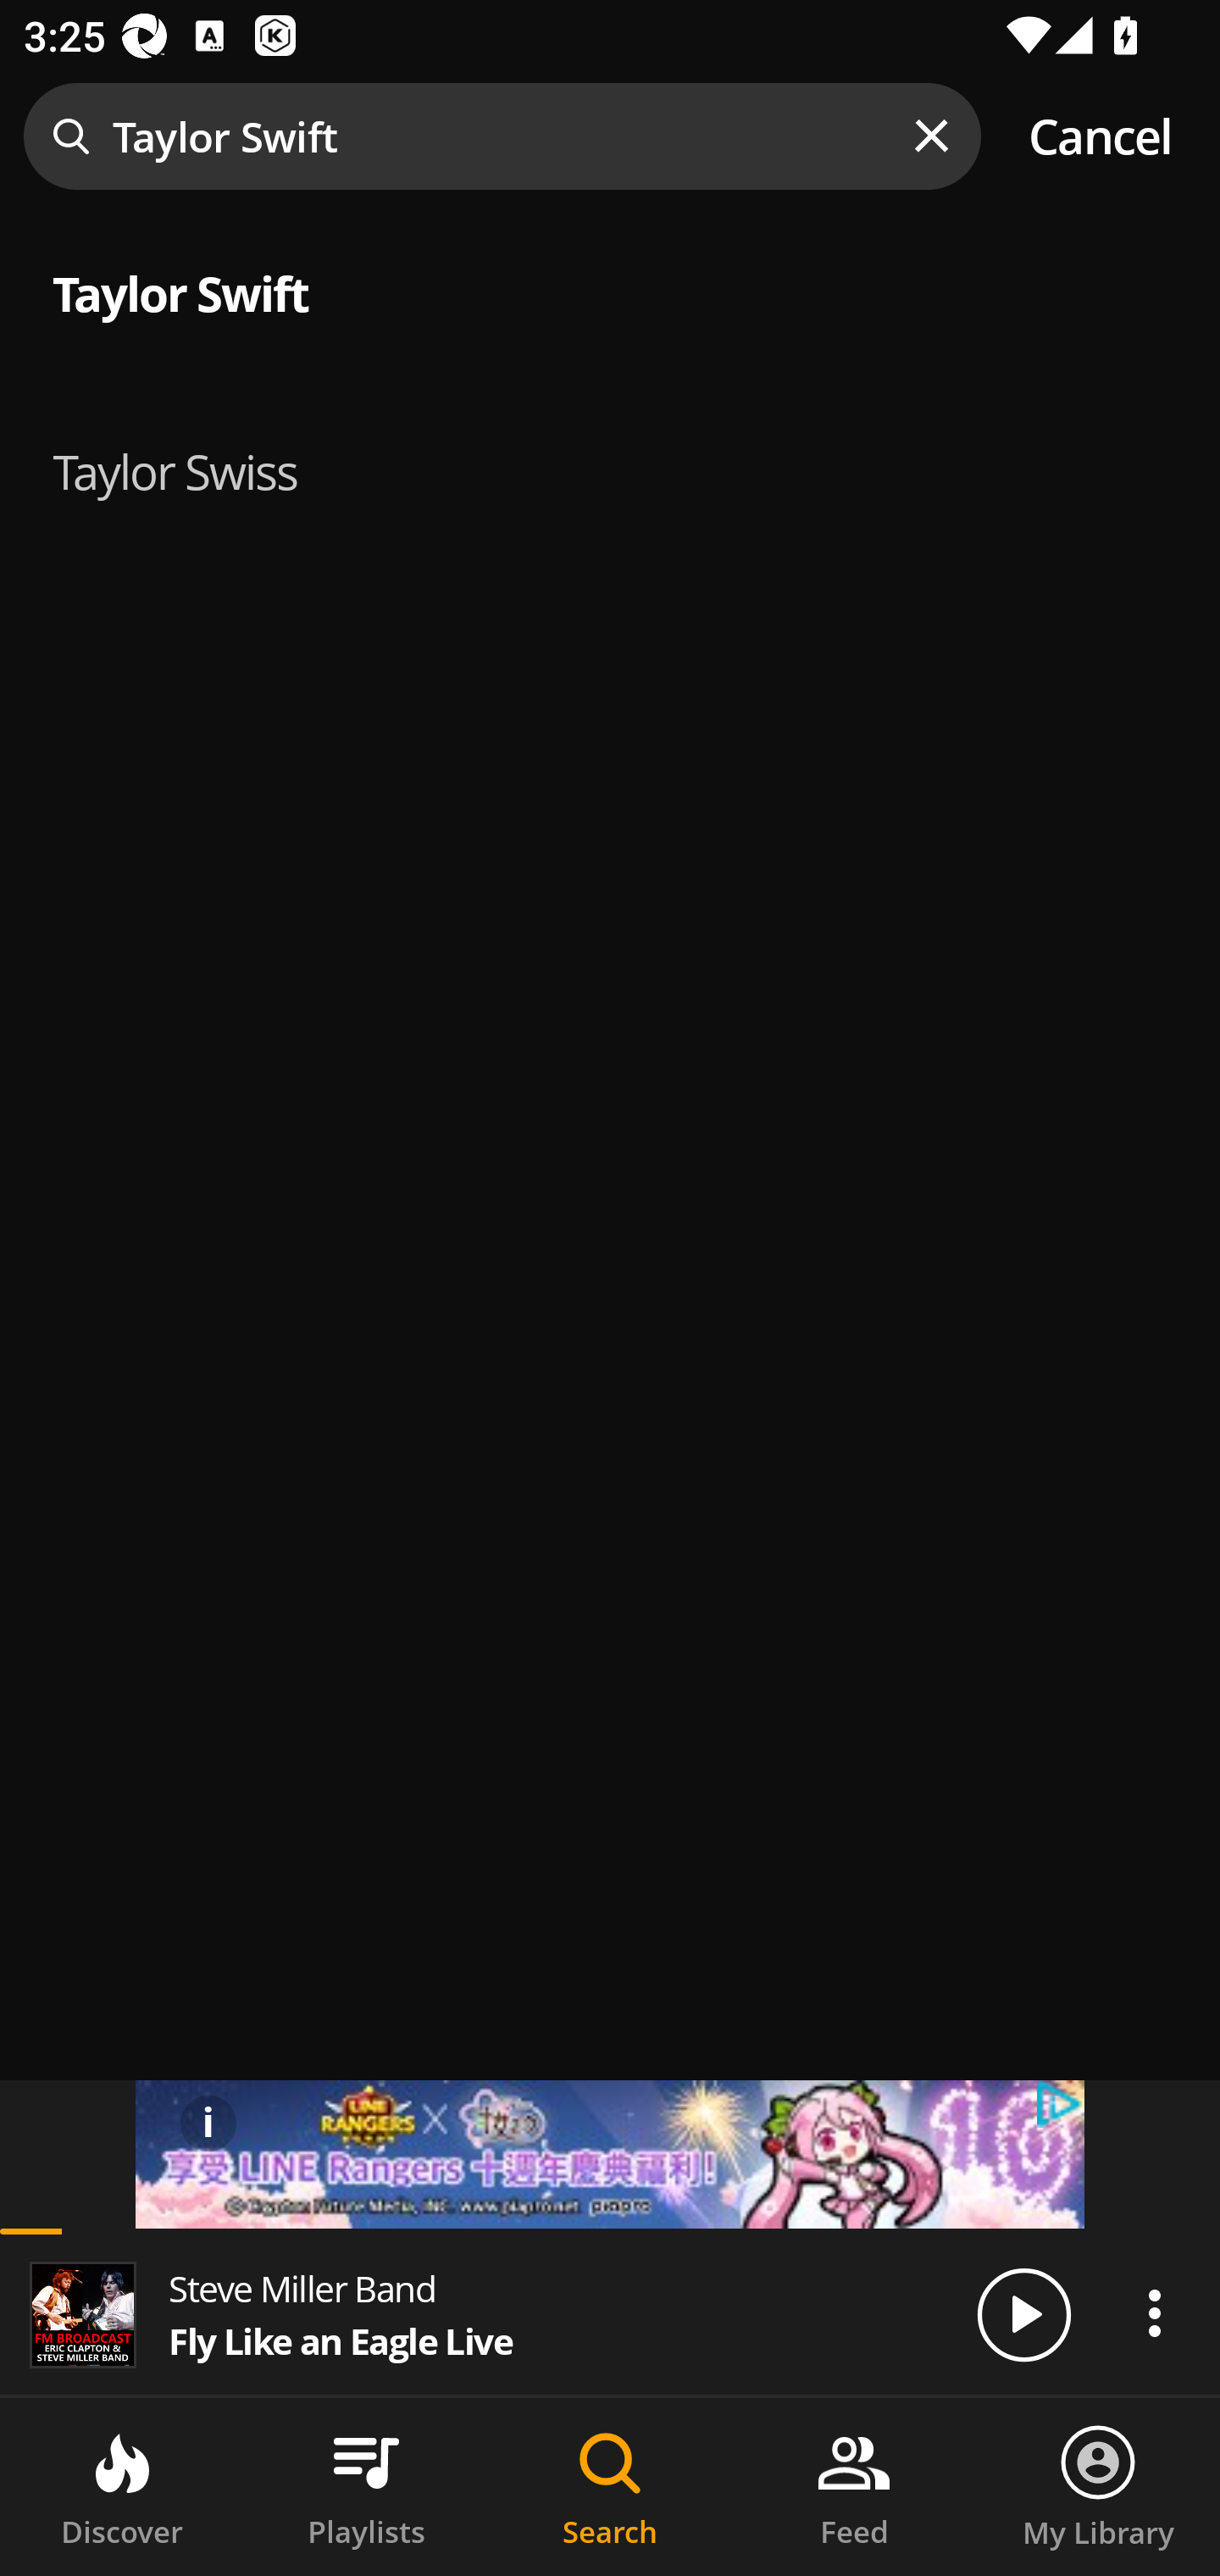 The image size is (1220, 2576). Describe the element at coordinates (1098, 2487) in the screenshot. I see `My Library` at that location.